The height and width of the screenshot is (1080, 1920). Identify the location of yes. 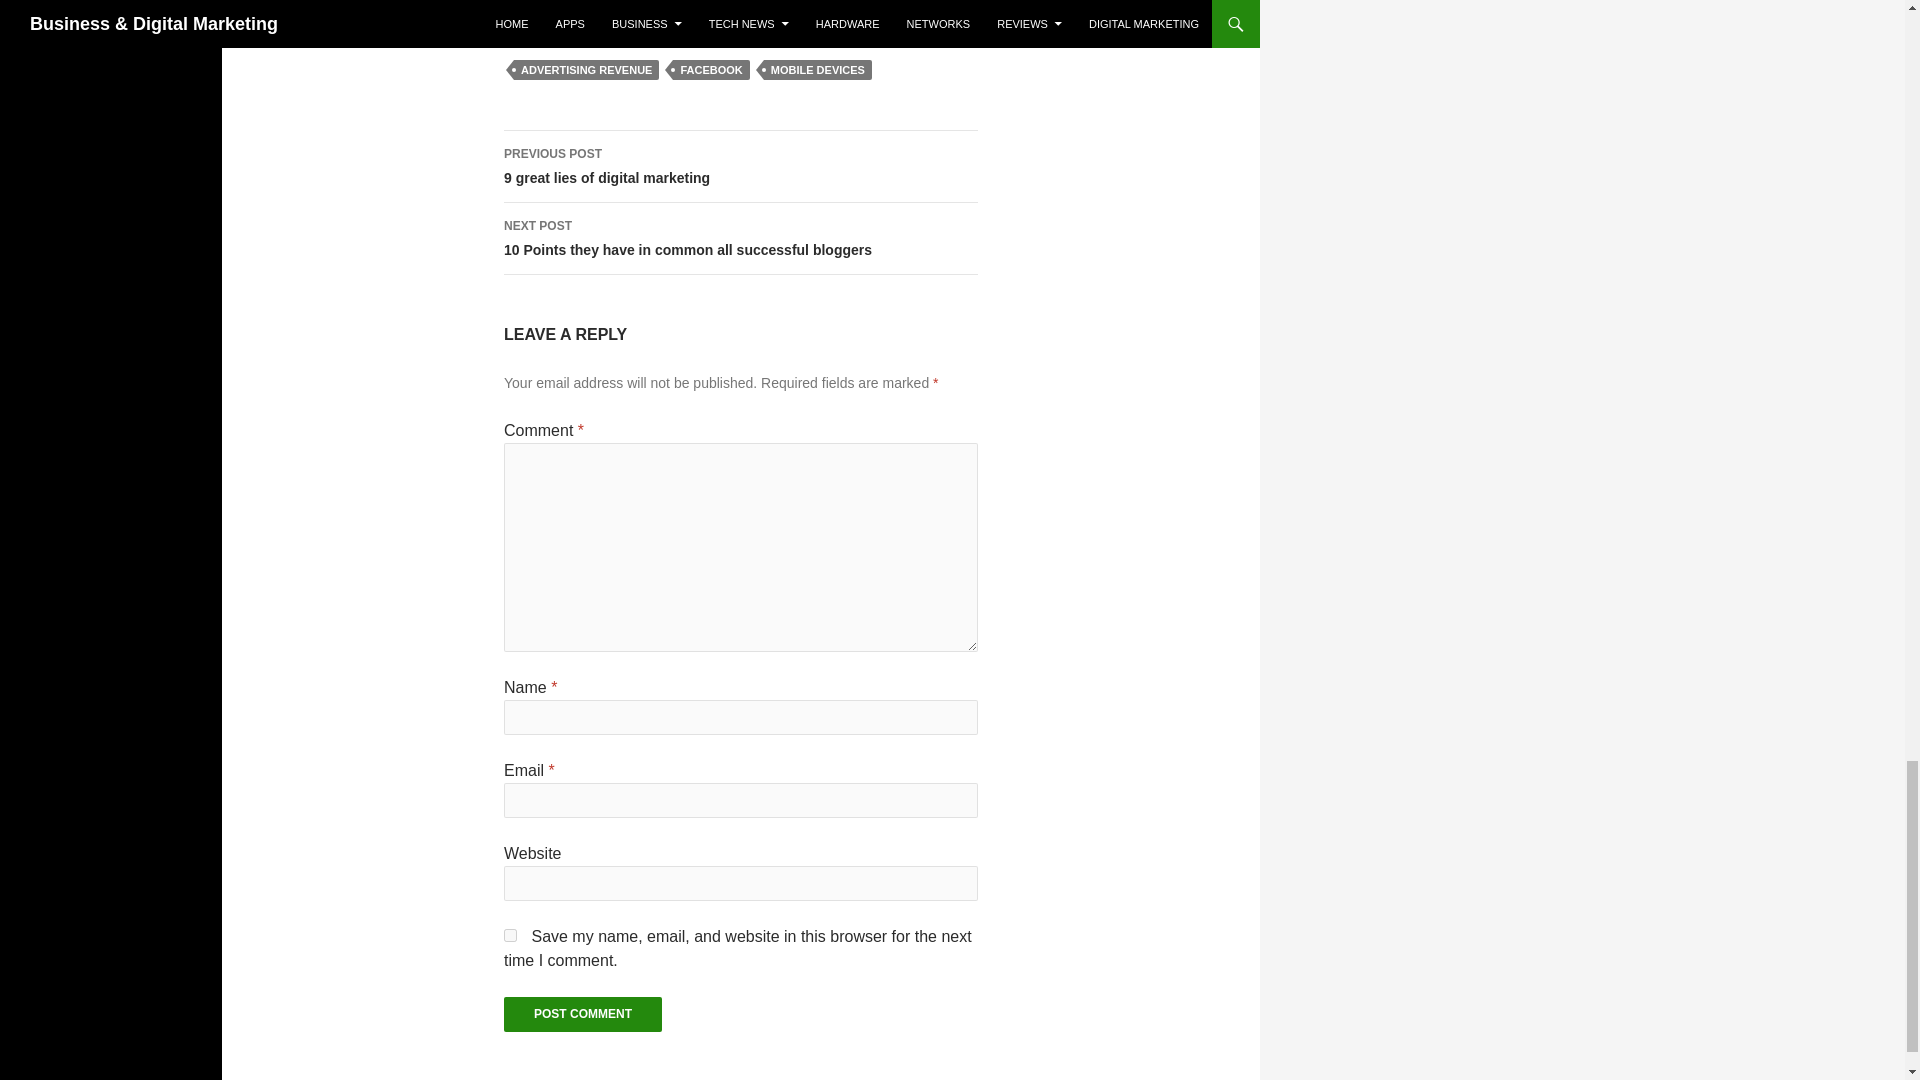
(510, 934).